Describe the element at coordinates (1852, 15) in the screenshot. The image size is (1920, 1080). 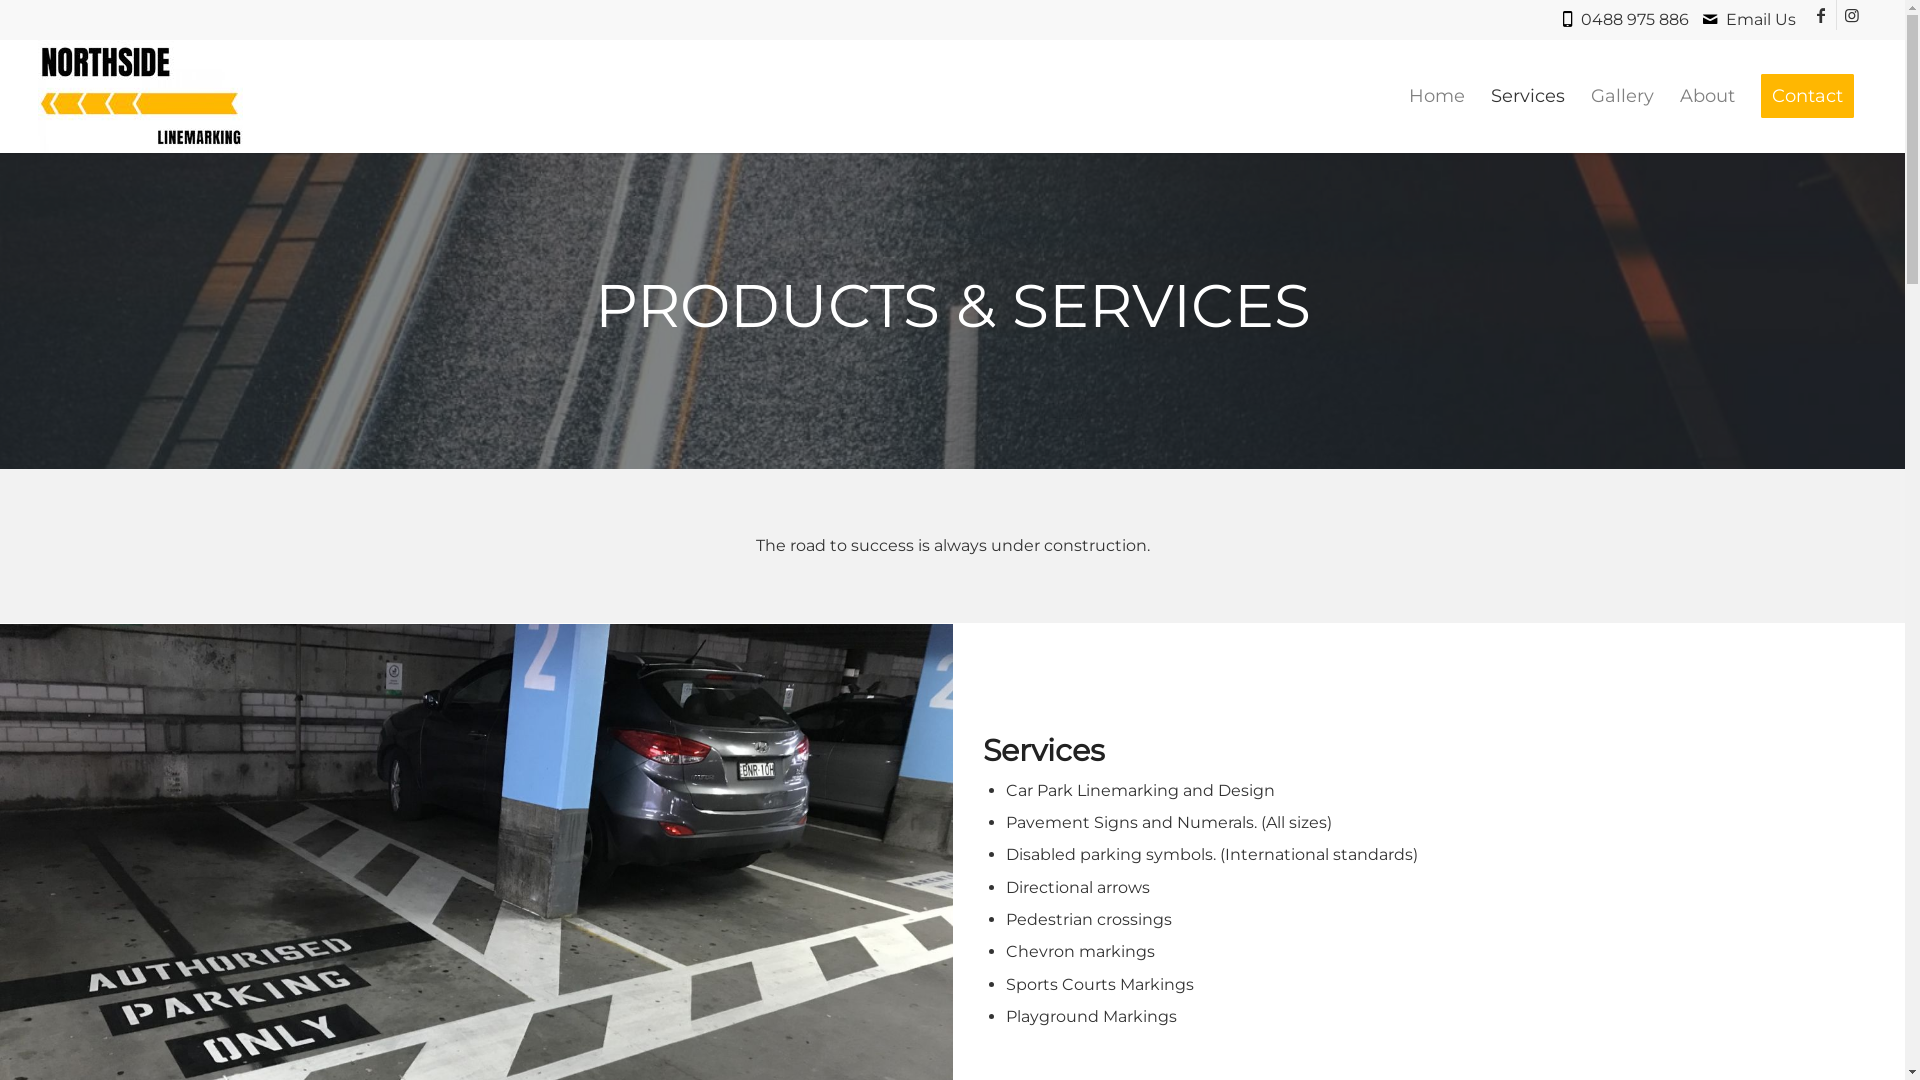
I see `Instagram` at that location.